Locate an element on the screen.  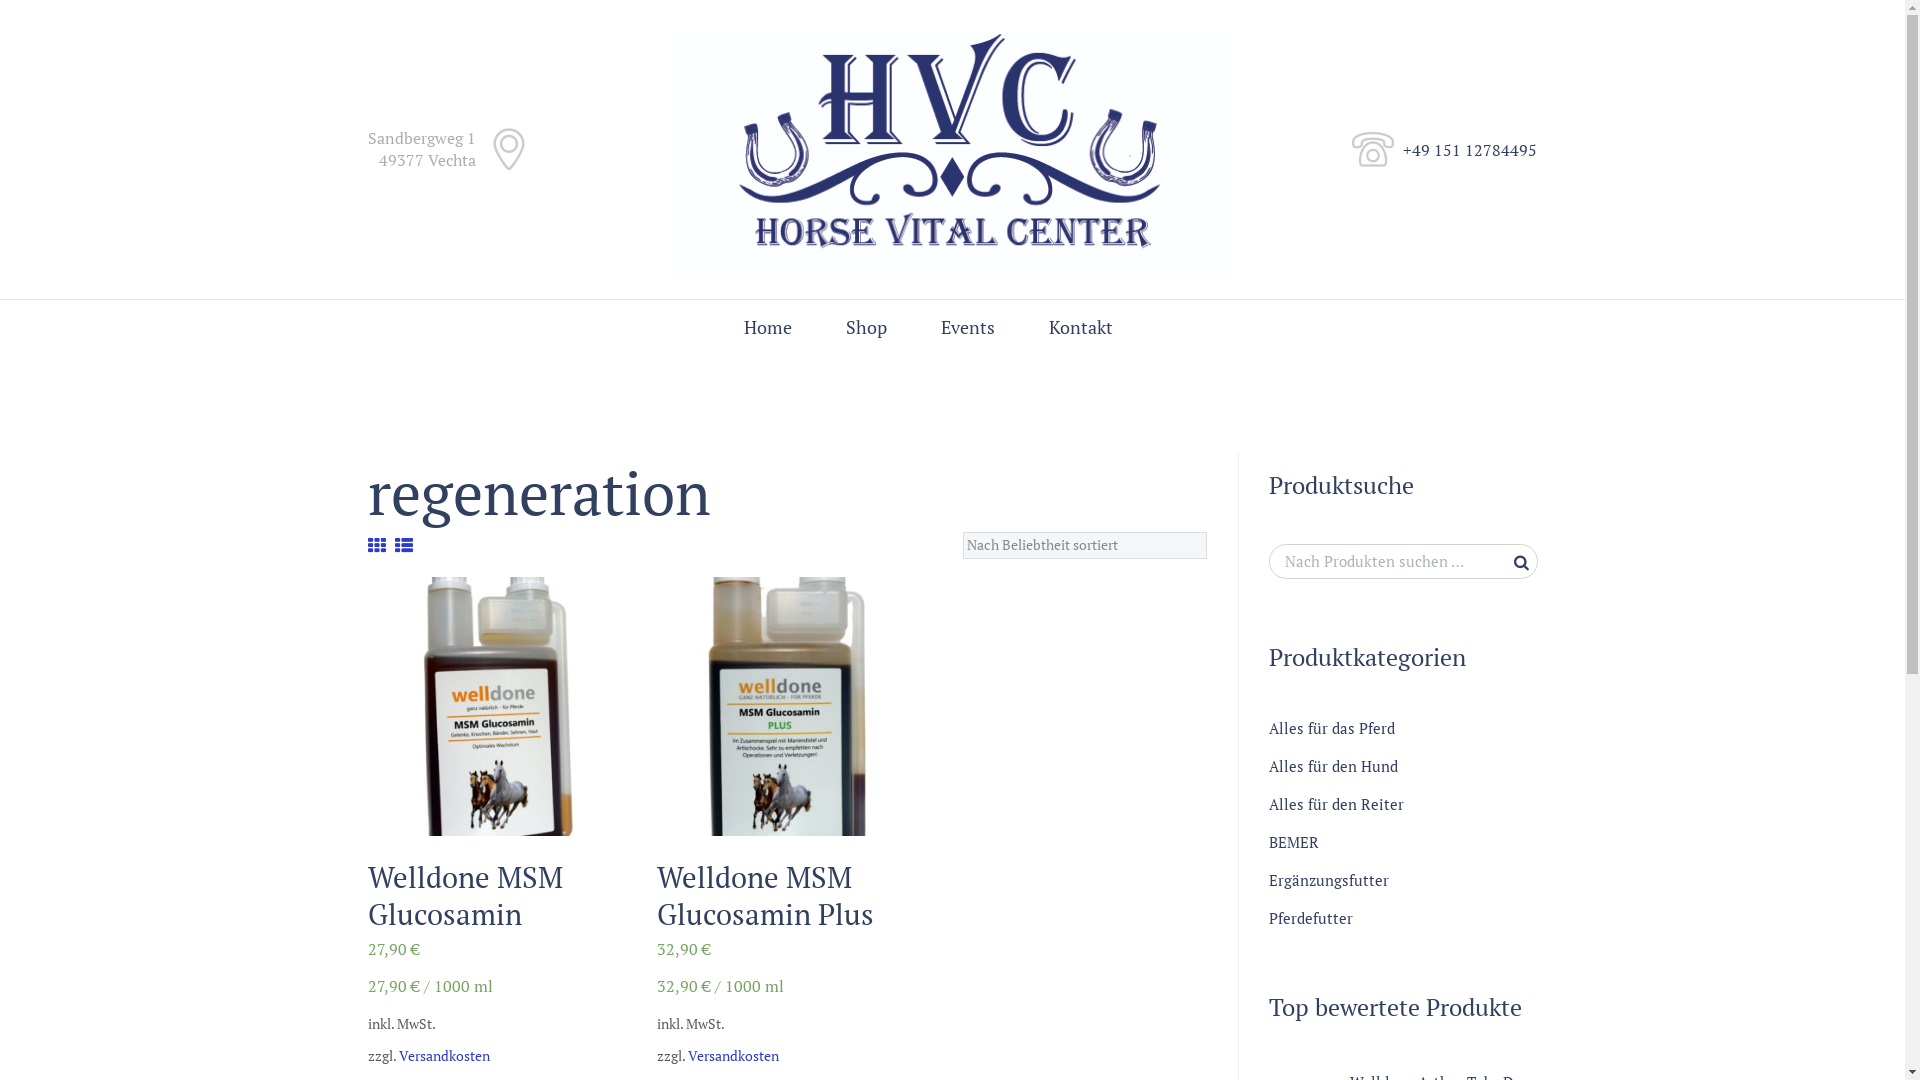
BEMER is located at coordinates (1293, 842).